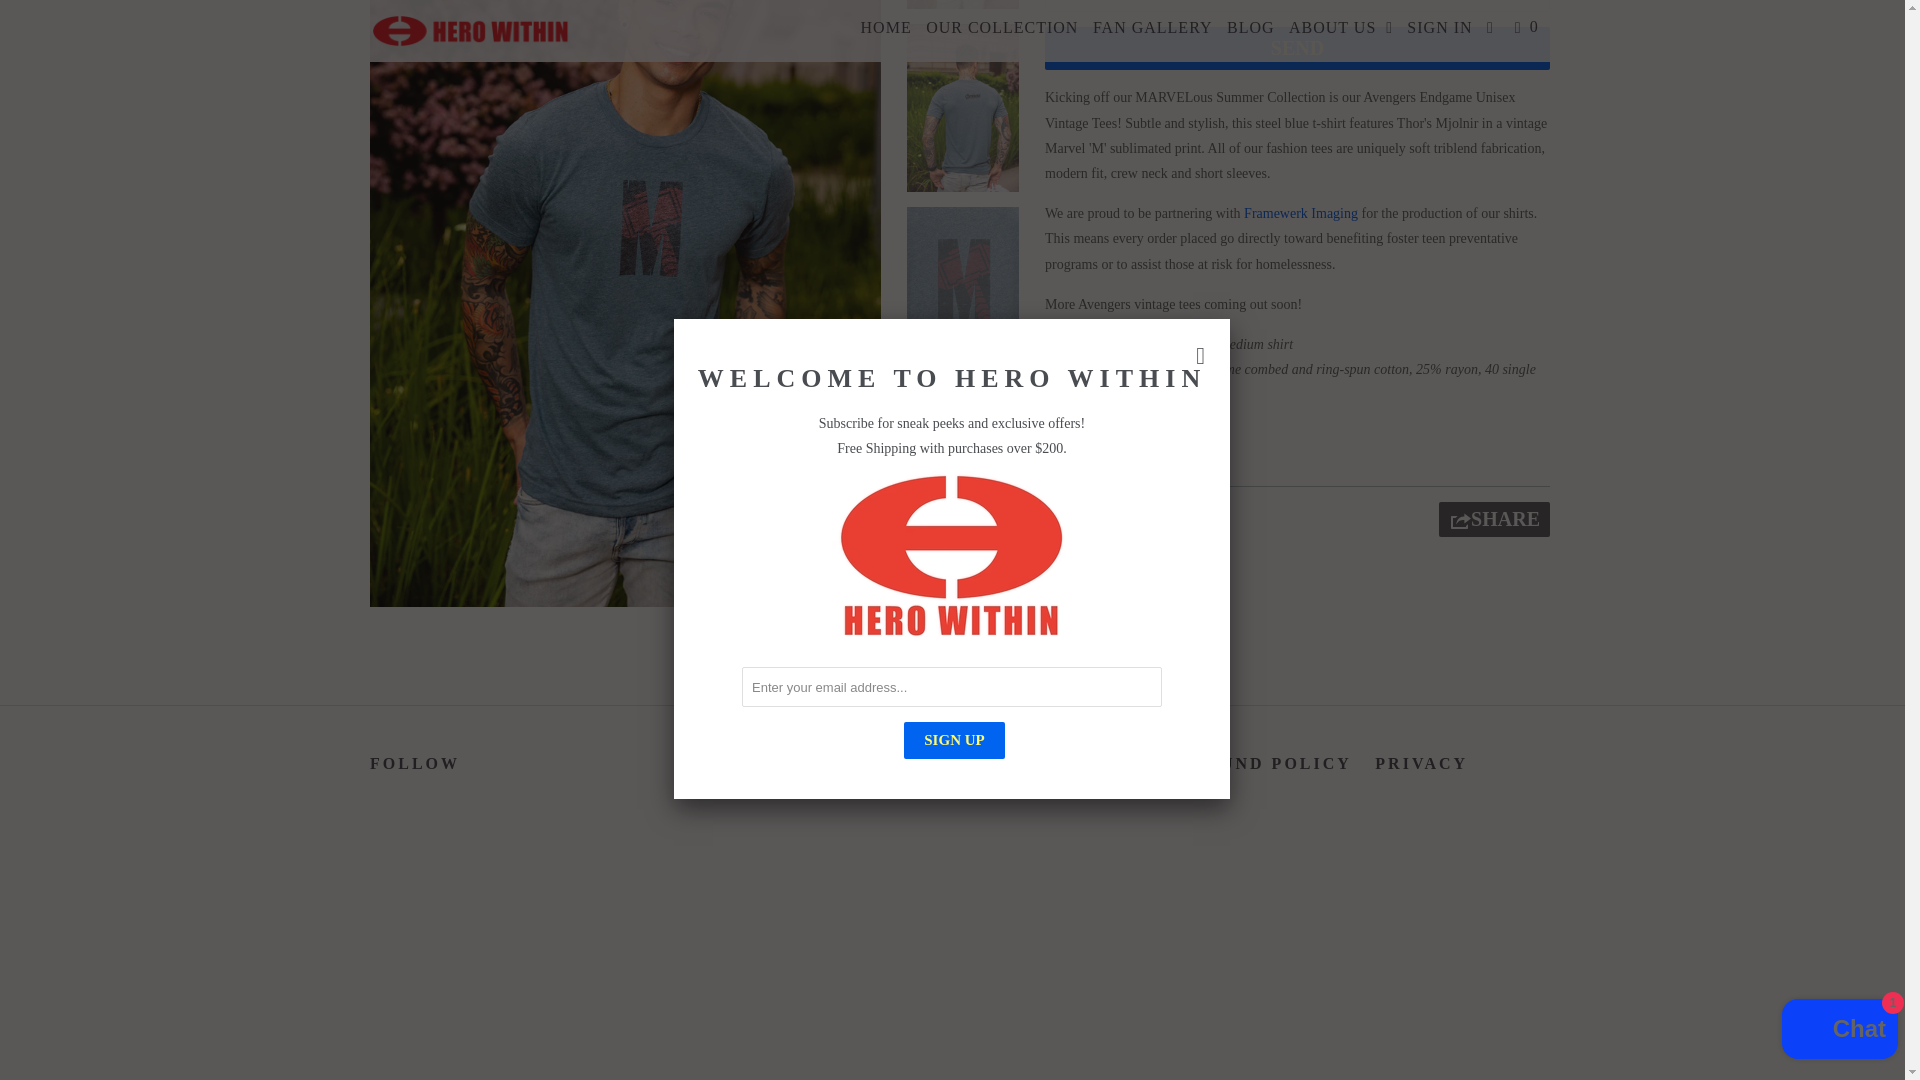 This screenshot has height=1080, width=1920. What do you see at coordinates (1300, 214) in the screenshot?
I see `Framewerk Imaging` at bounding box center [1300, 214].